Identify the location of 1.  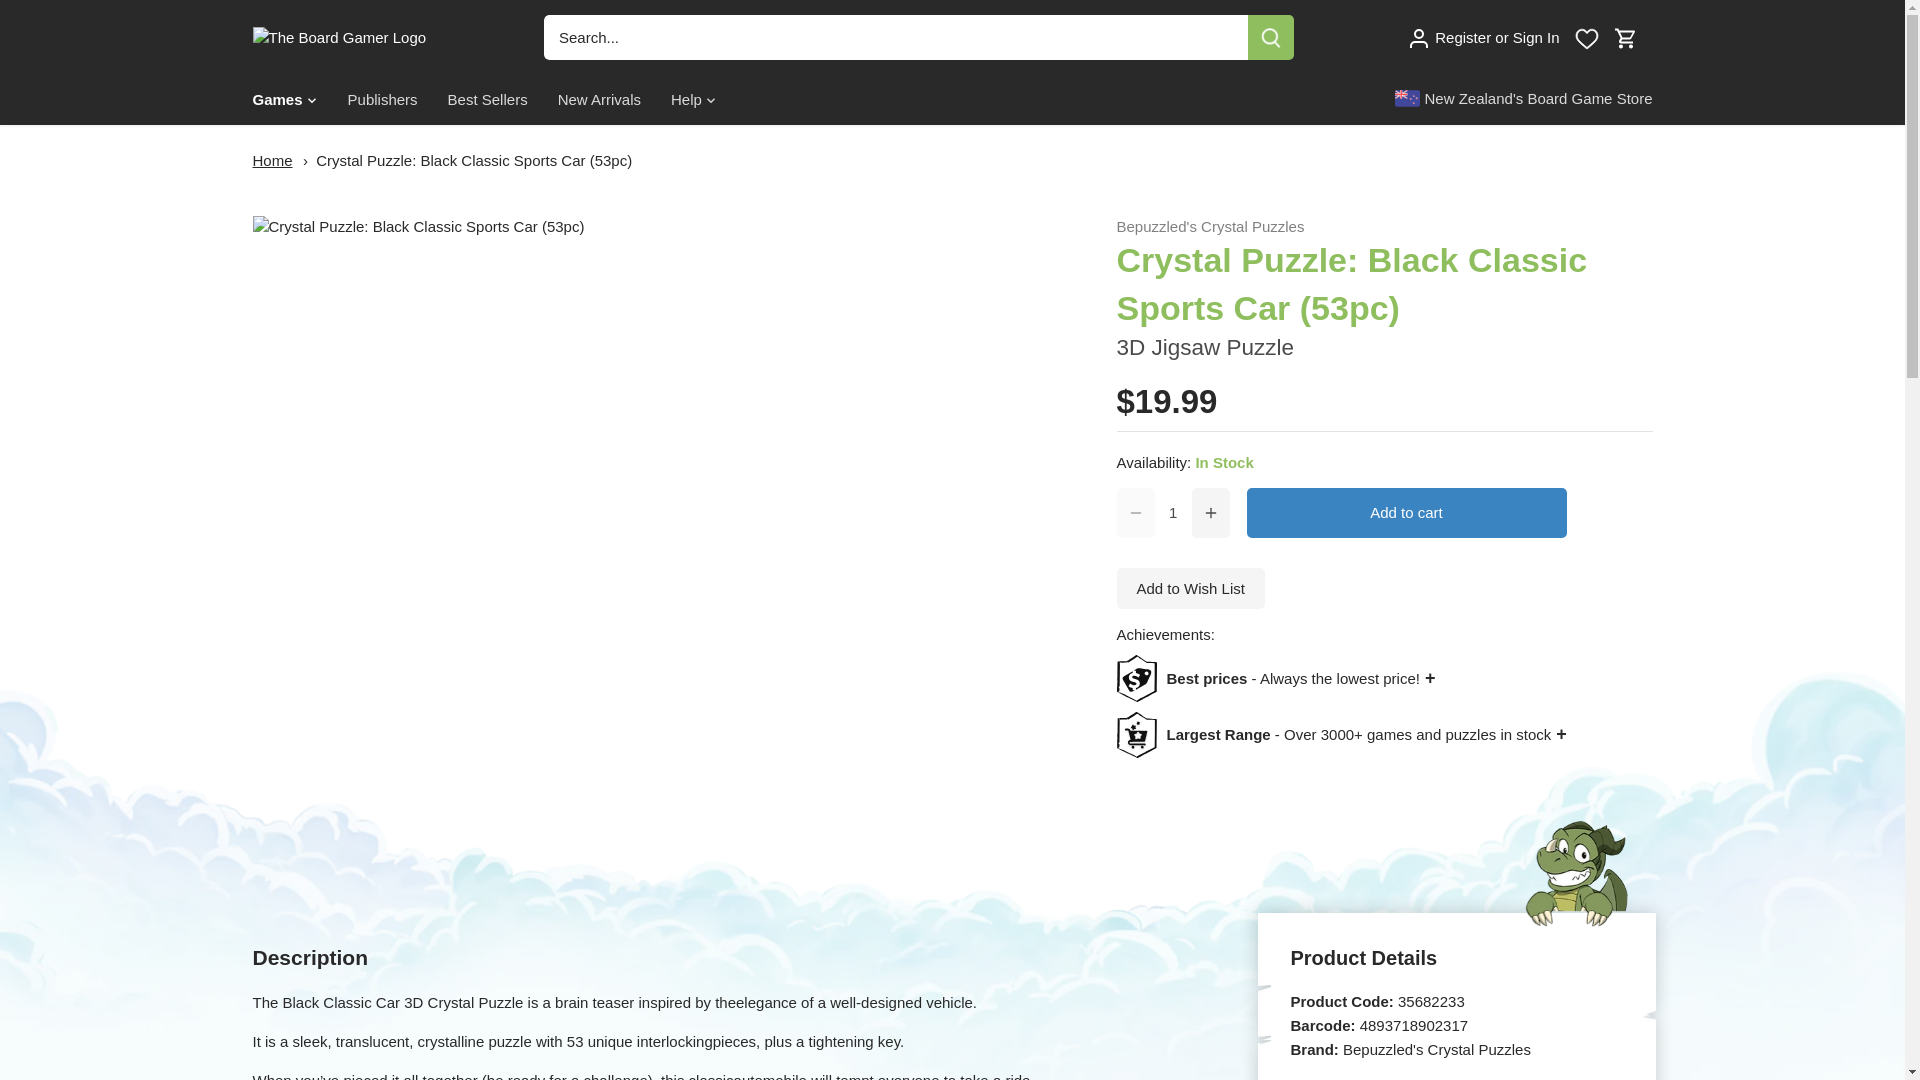
(1172, 512).